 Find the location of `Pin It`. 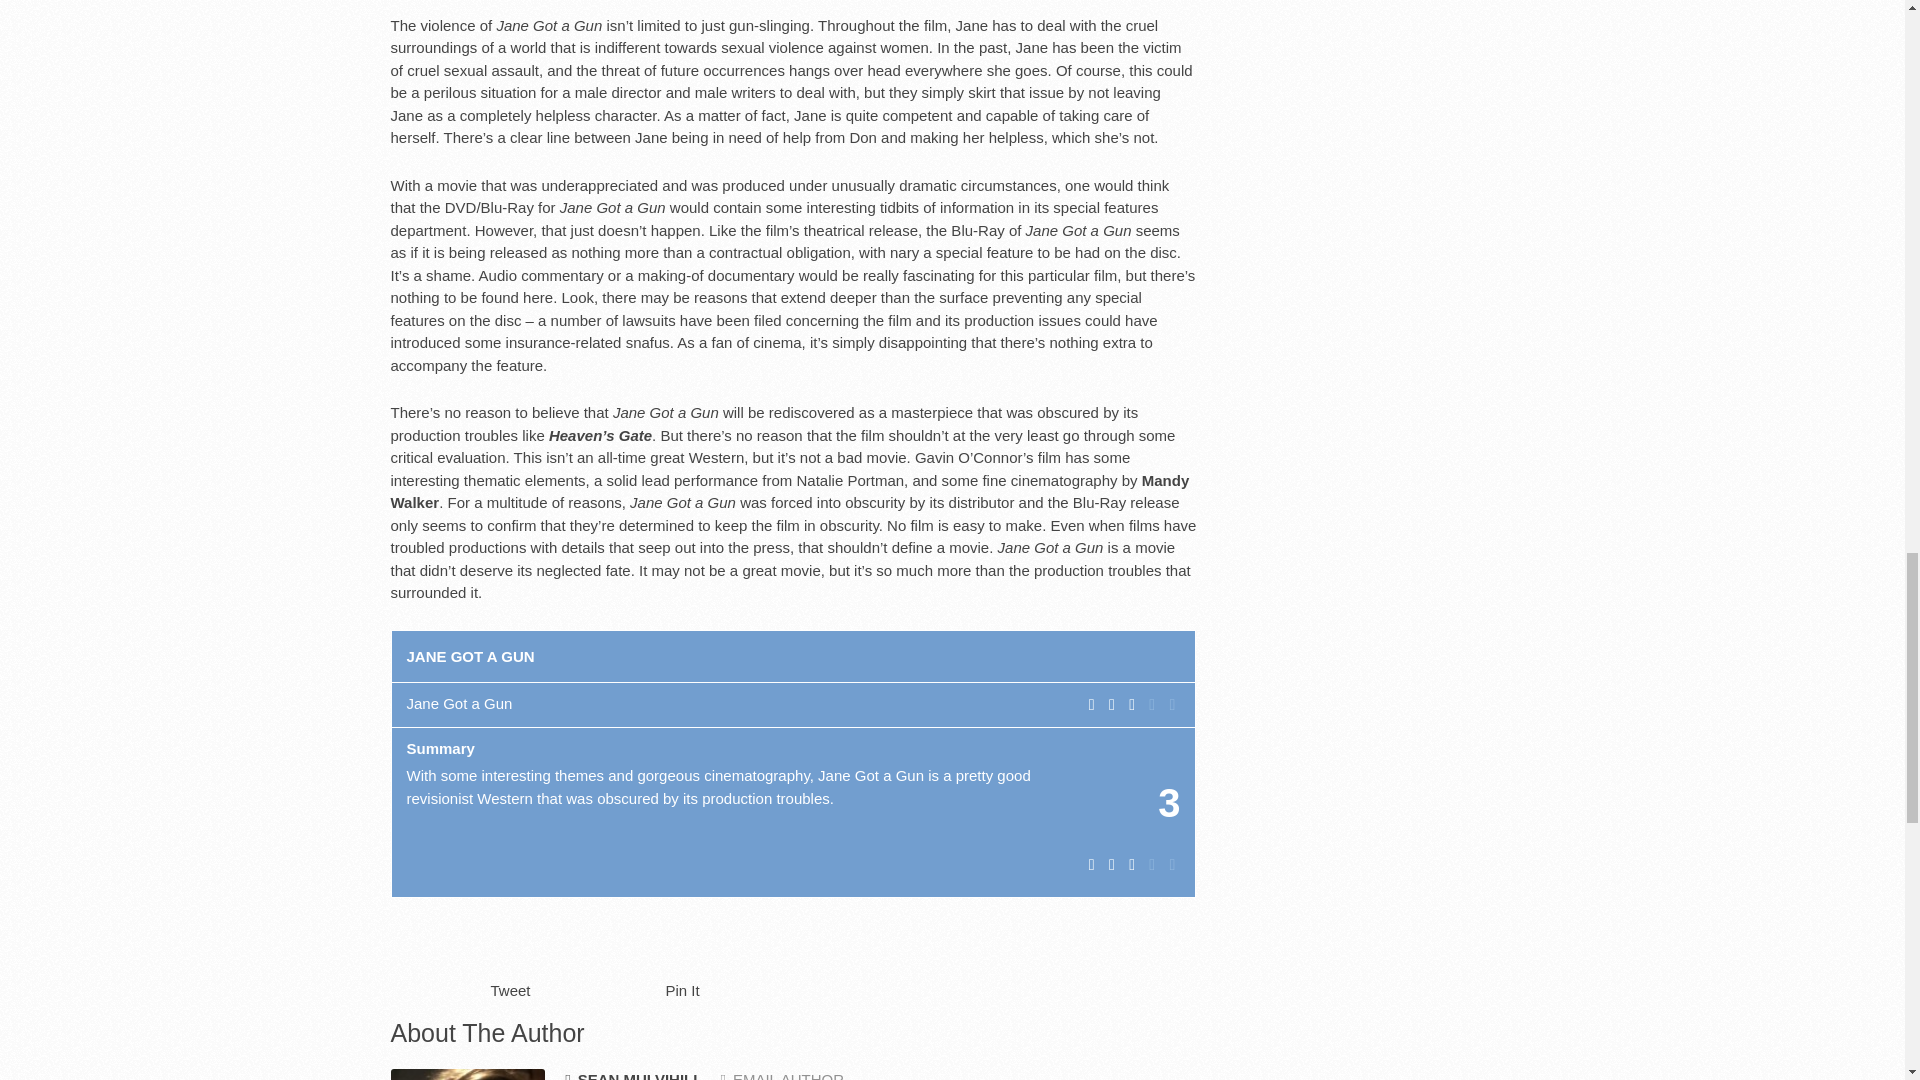

Pin It is located at coordinates (683, 990).